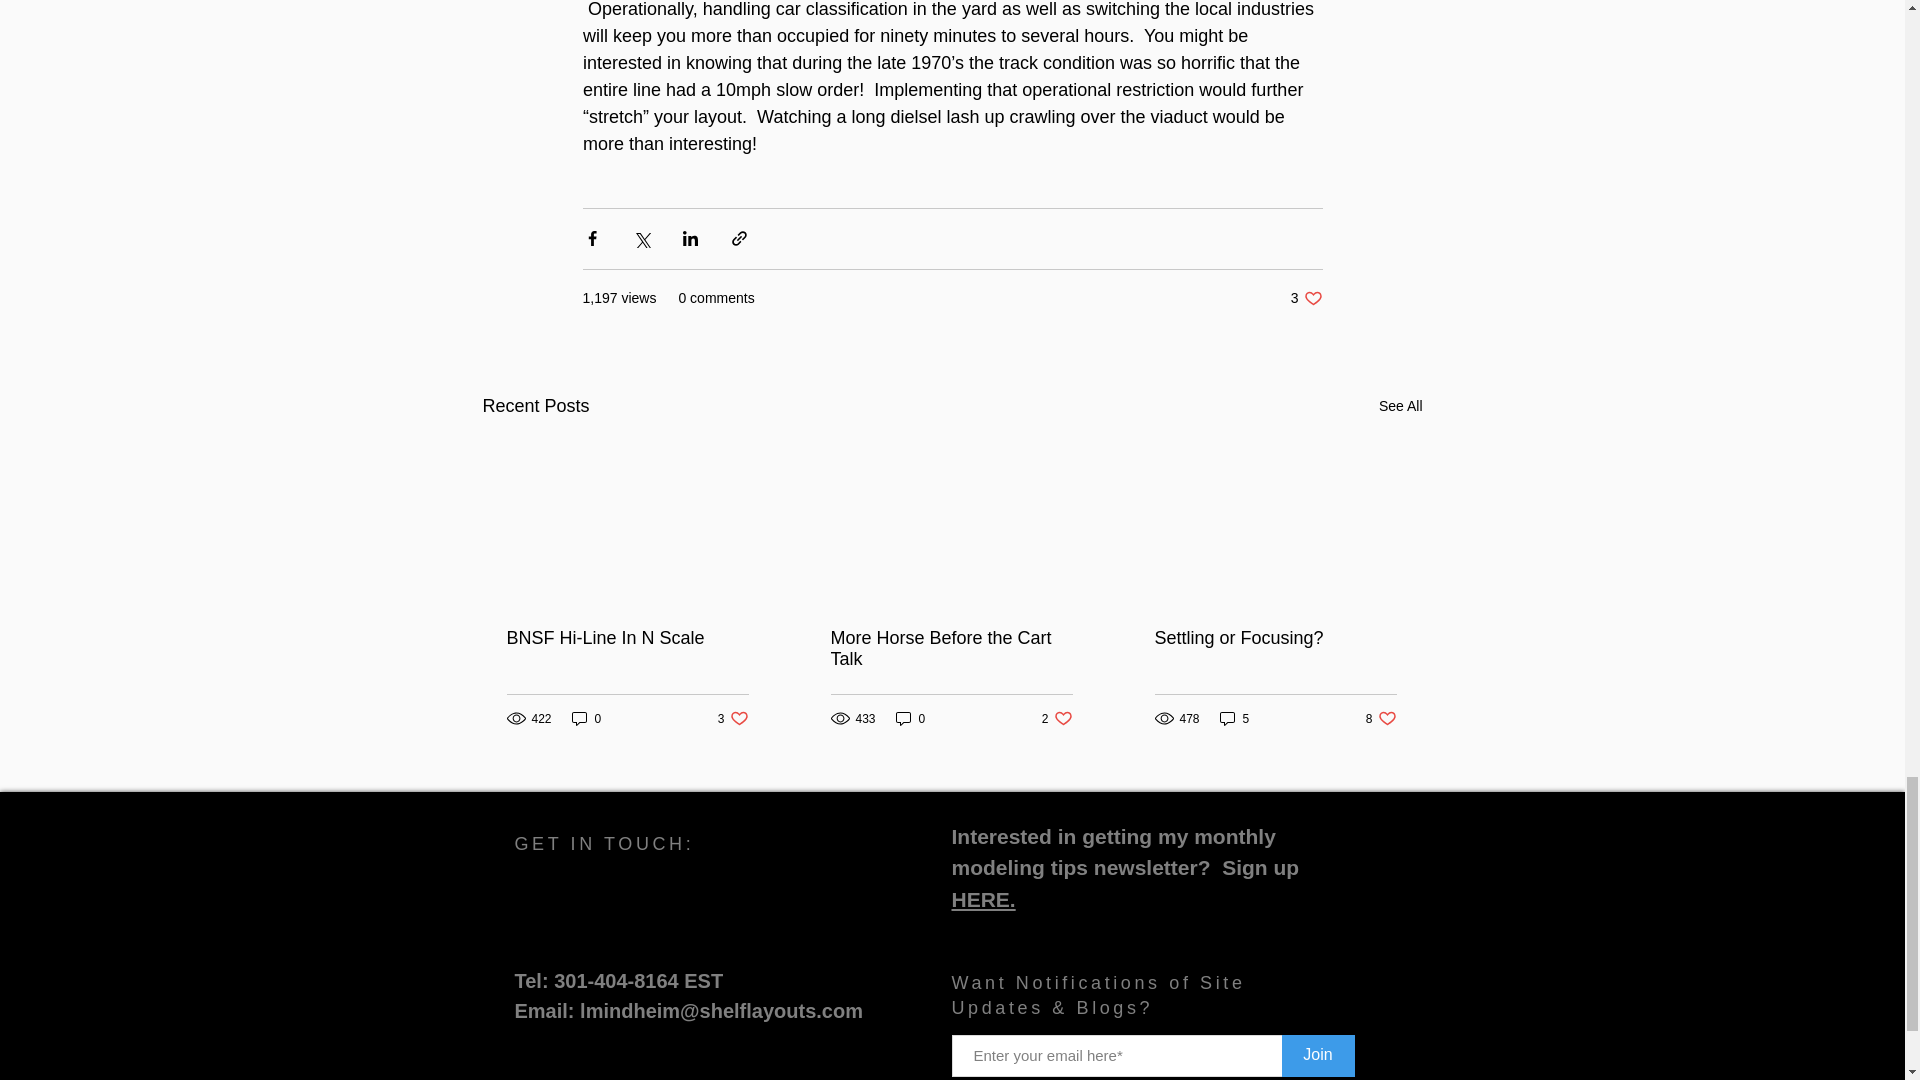 The width and height of the screenshot is (1920, 1080). What do you see at coordinates (587, 718) in the screenshot?
I see `Settling or Focusing?` at bounding box center [587, 718].